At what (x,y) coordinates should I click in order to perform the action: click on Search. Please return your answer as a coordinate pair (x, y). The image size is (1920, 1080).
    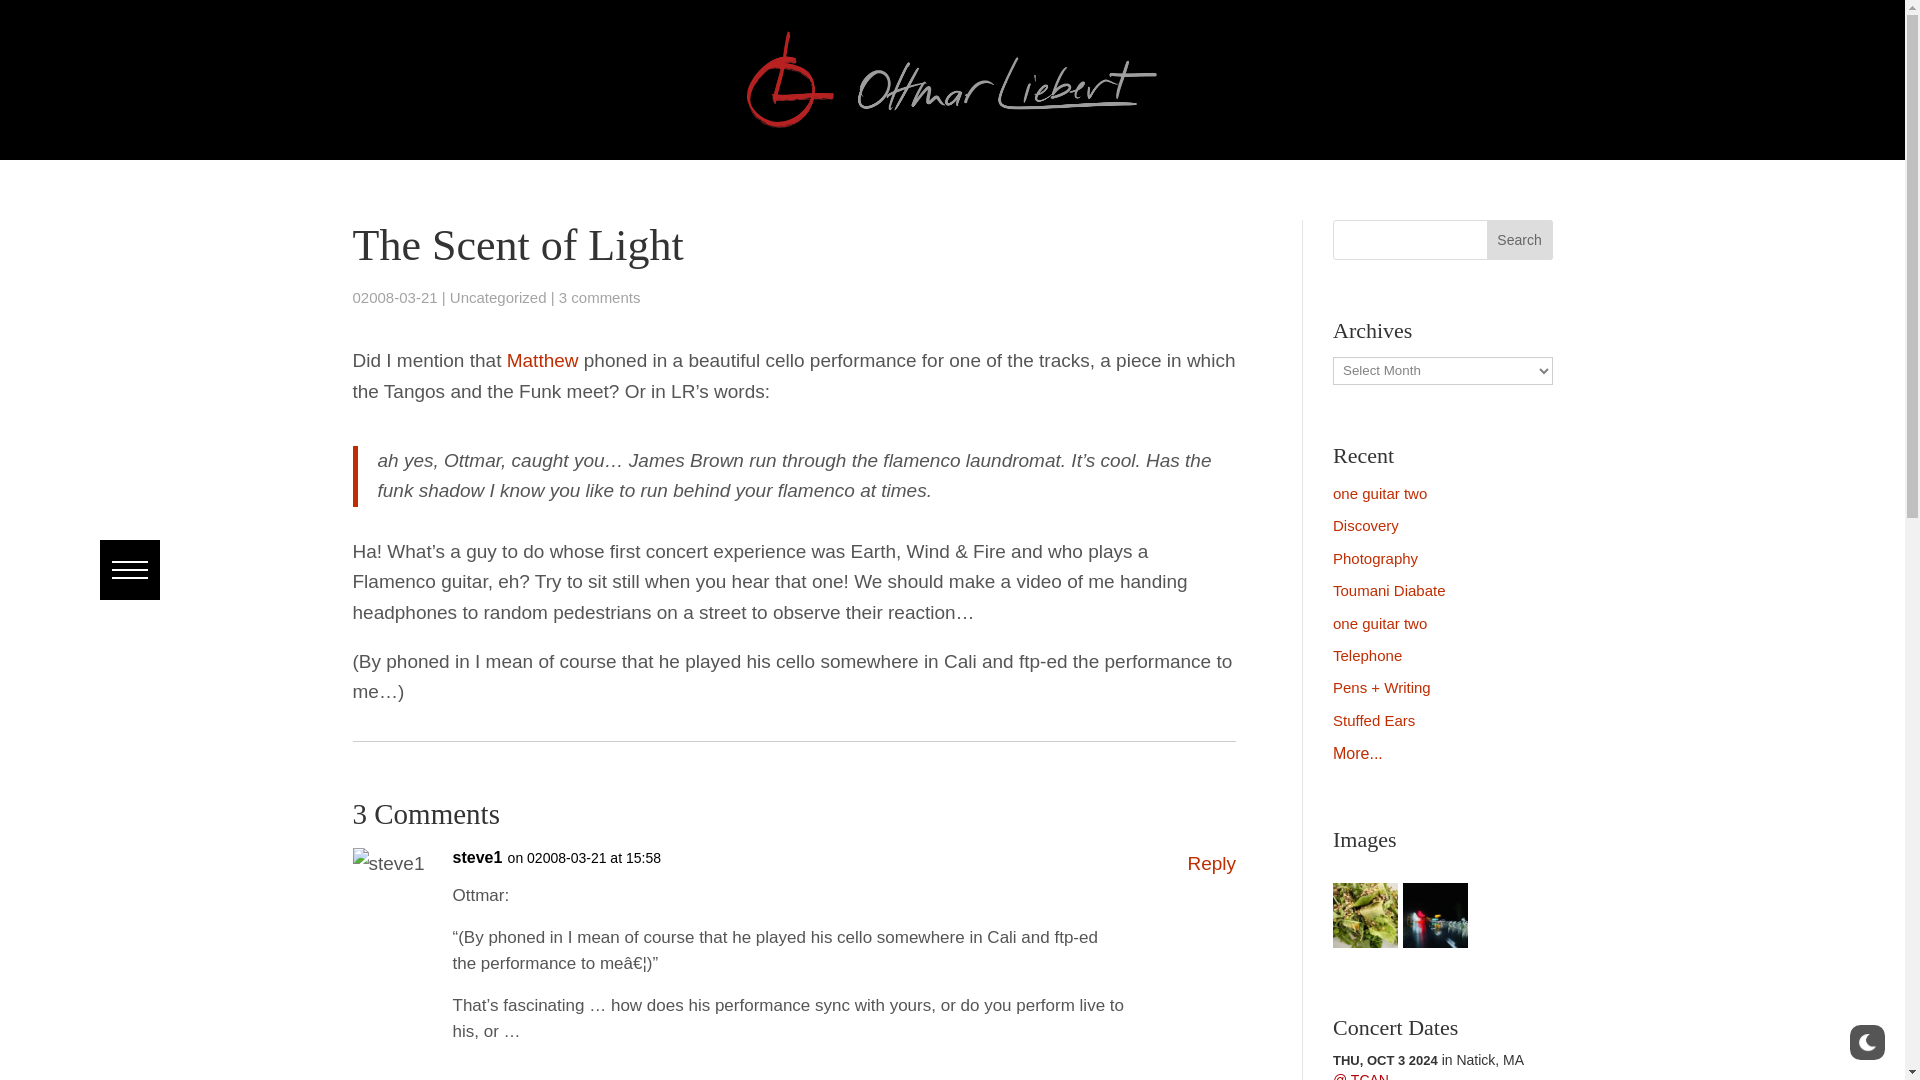
    Looking at the image, I should click on (1520, 240).